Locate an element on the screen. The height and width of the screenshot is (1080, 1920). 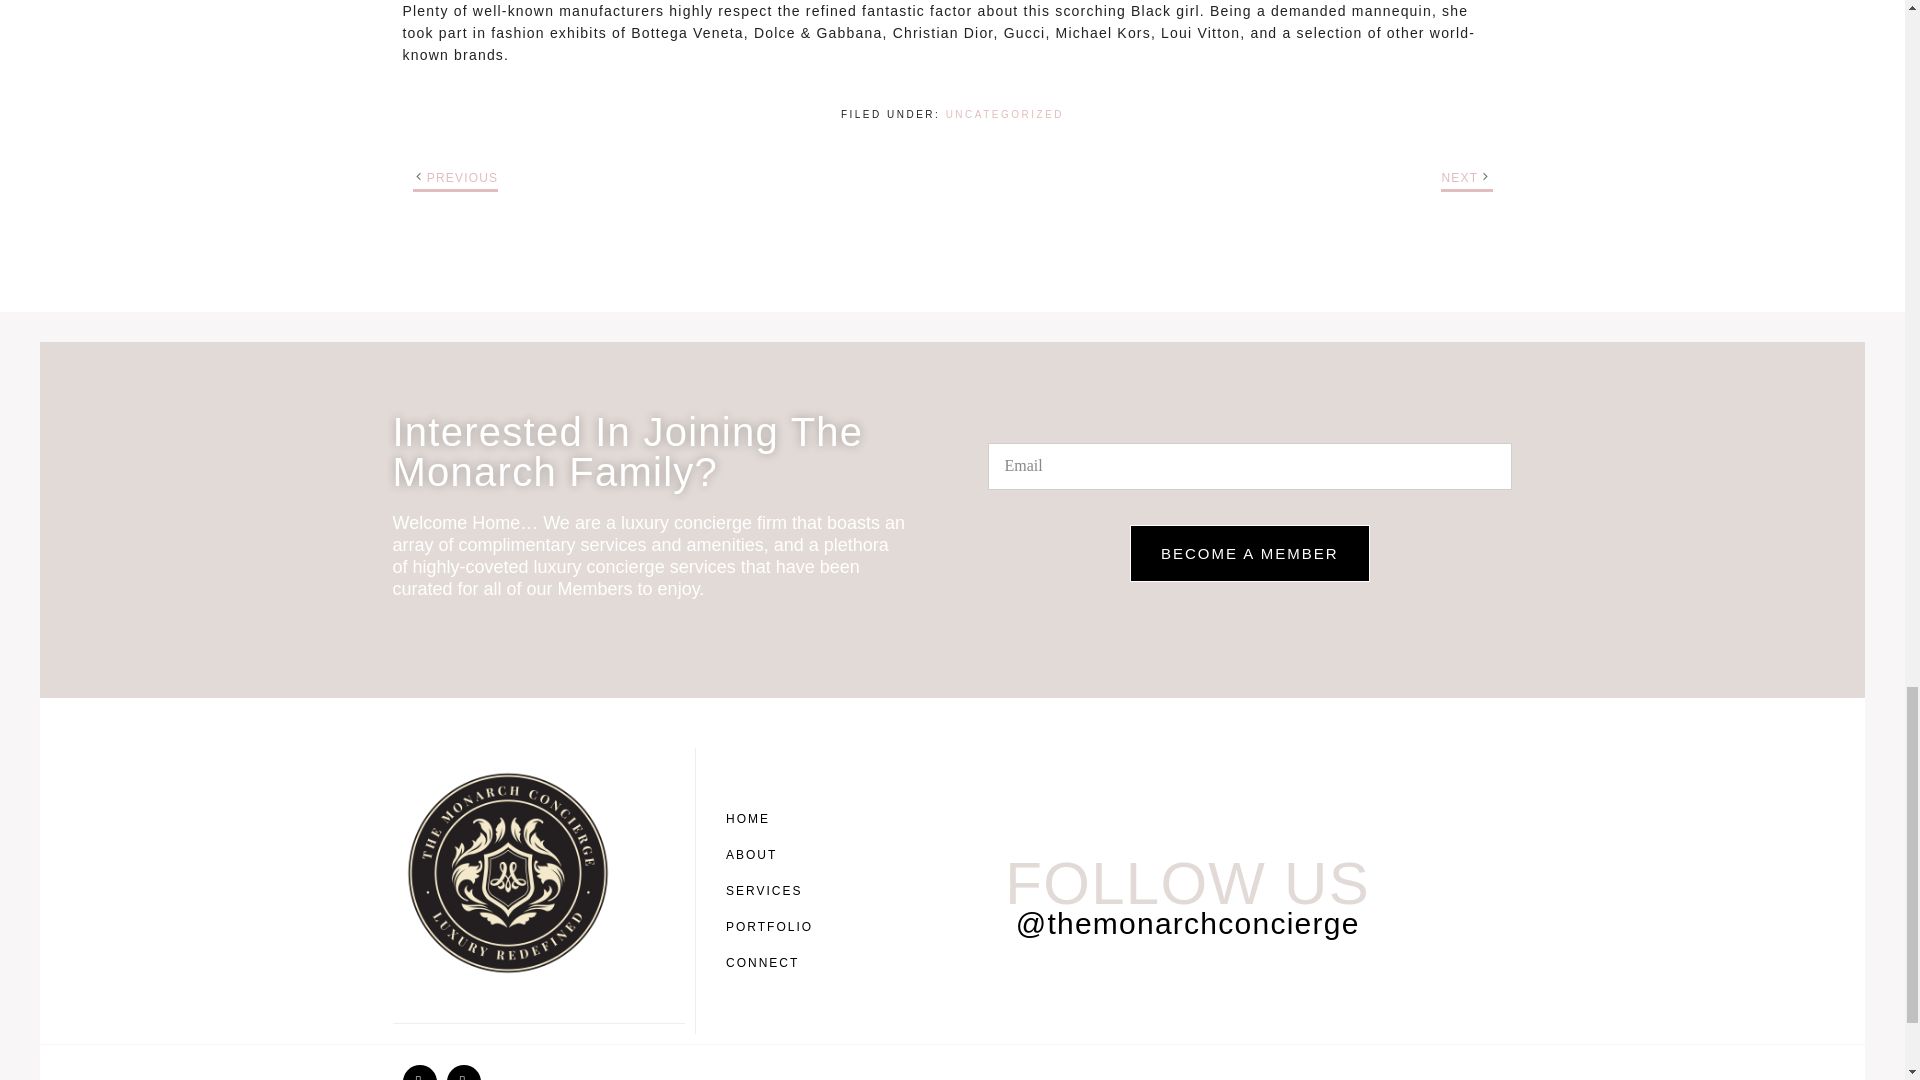
UNCATEGORIZED is located at coordinates (1004, 114).